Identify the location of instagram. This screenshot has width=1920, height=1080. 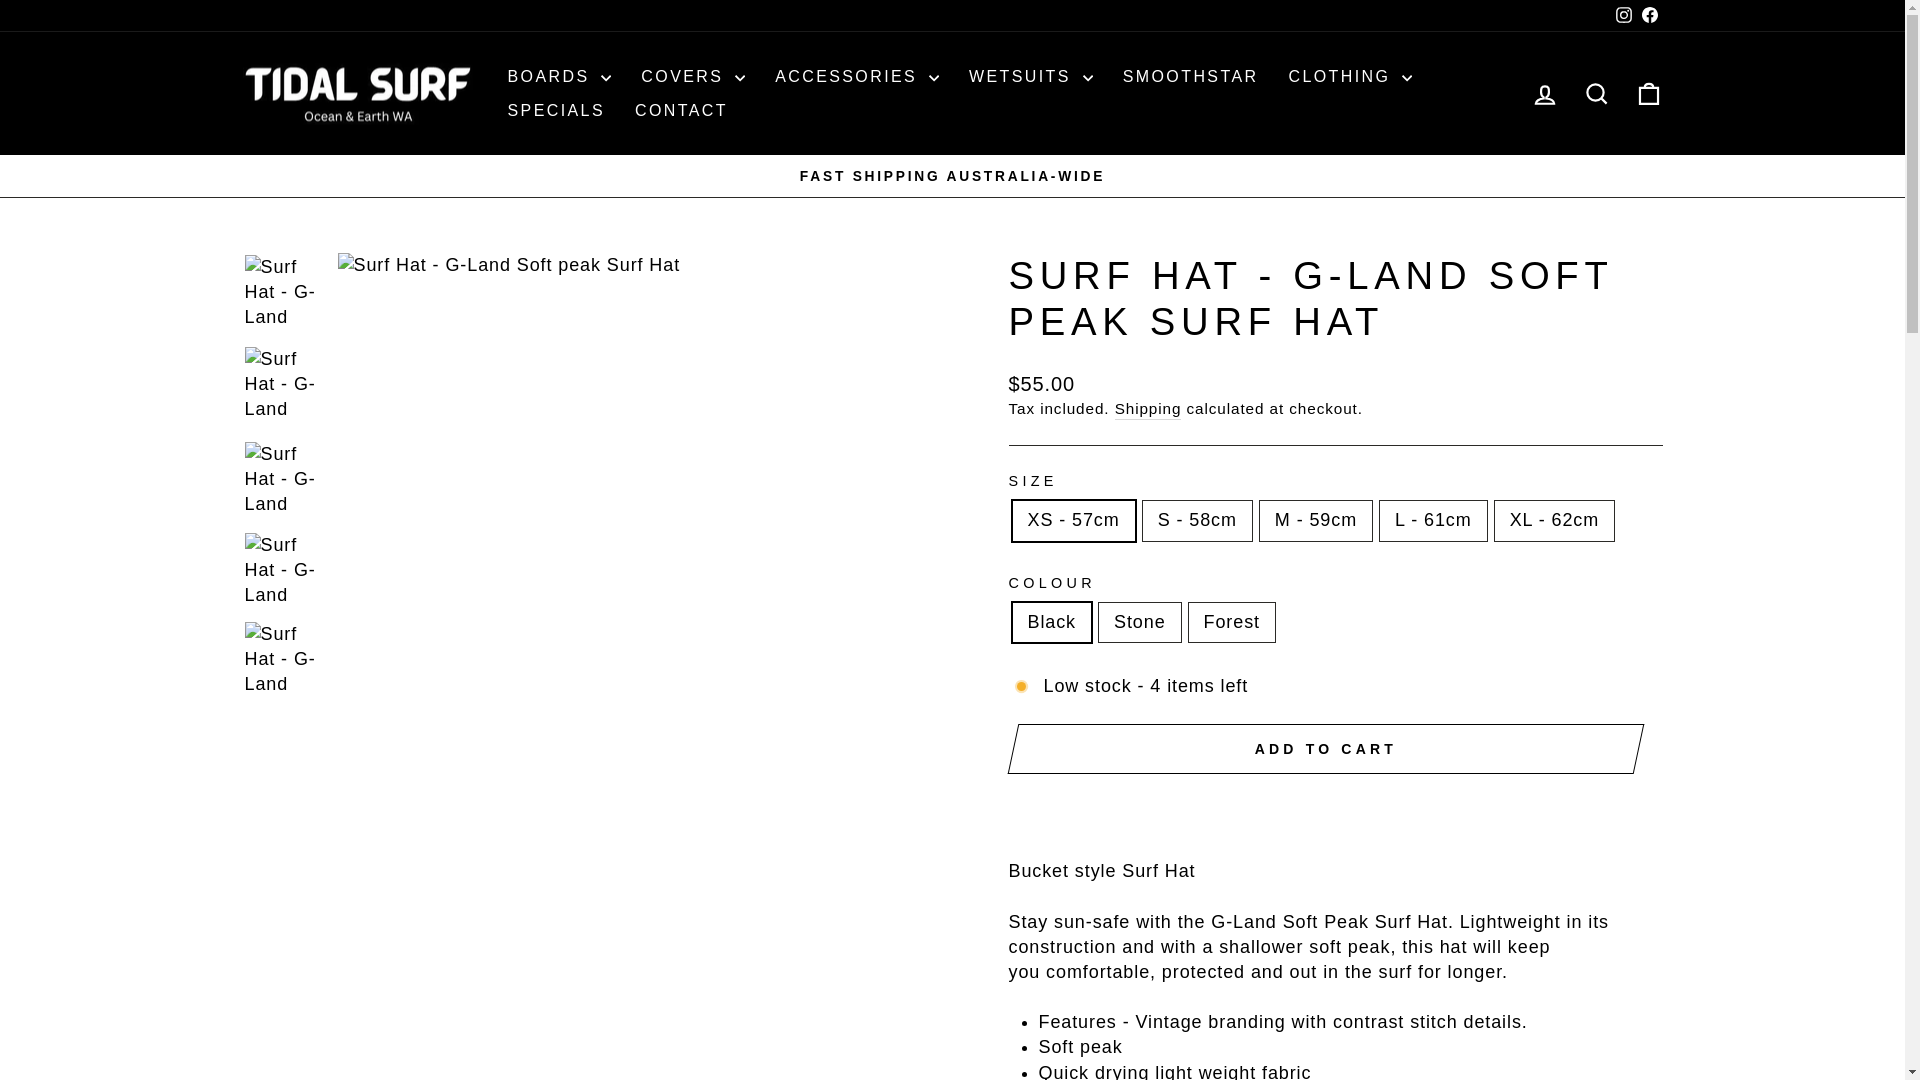
(1624, 14).